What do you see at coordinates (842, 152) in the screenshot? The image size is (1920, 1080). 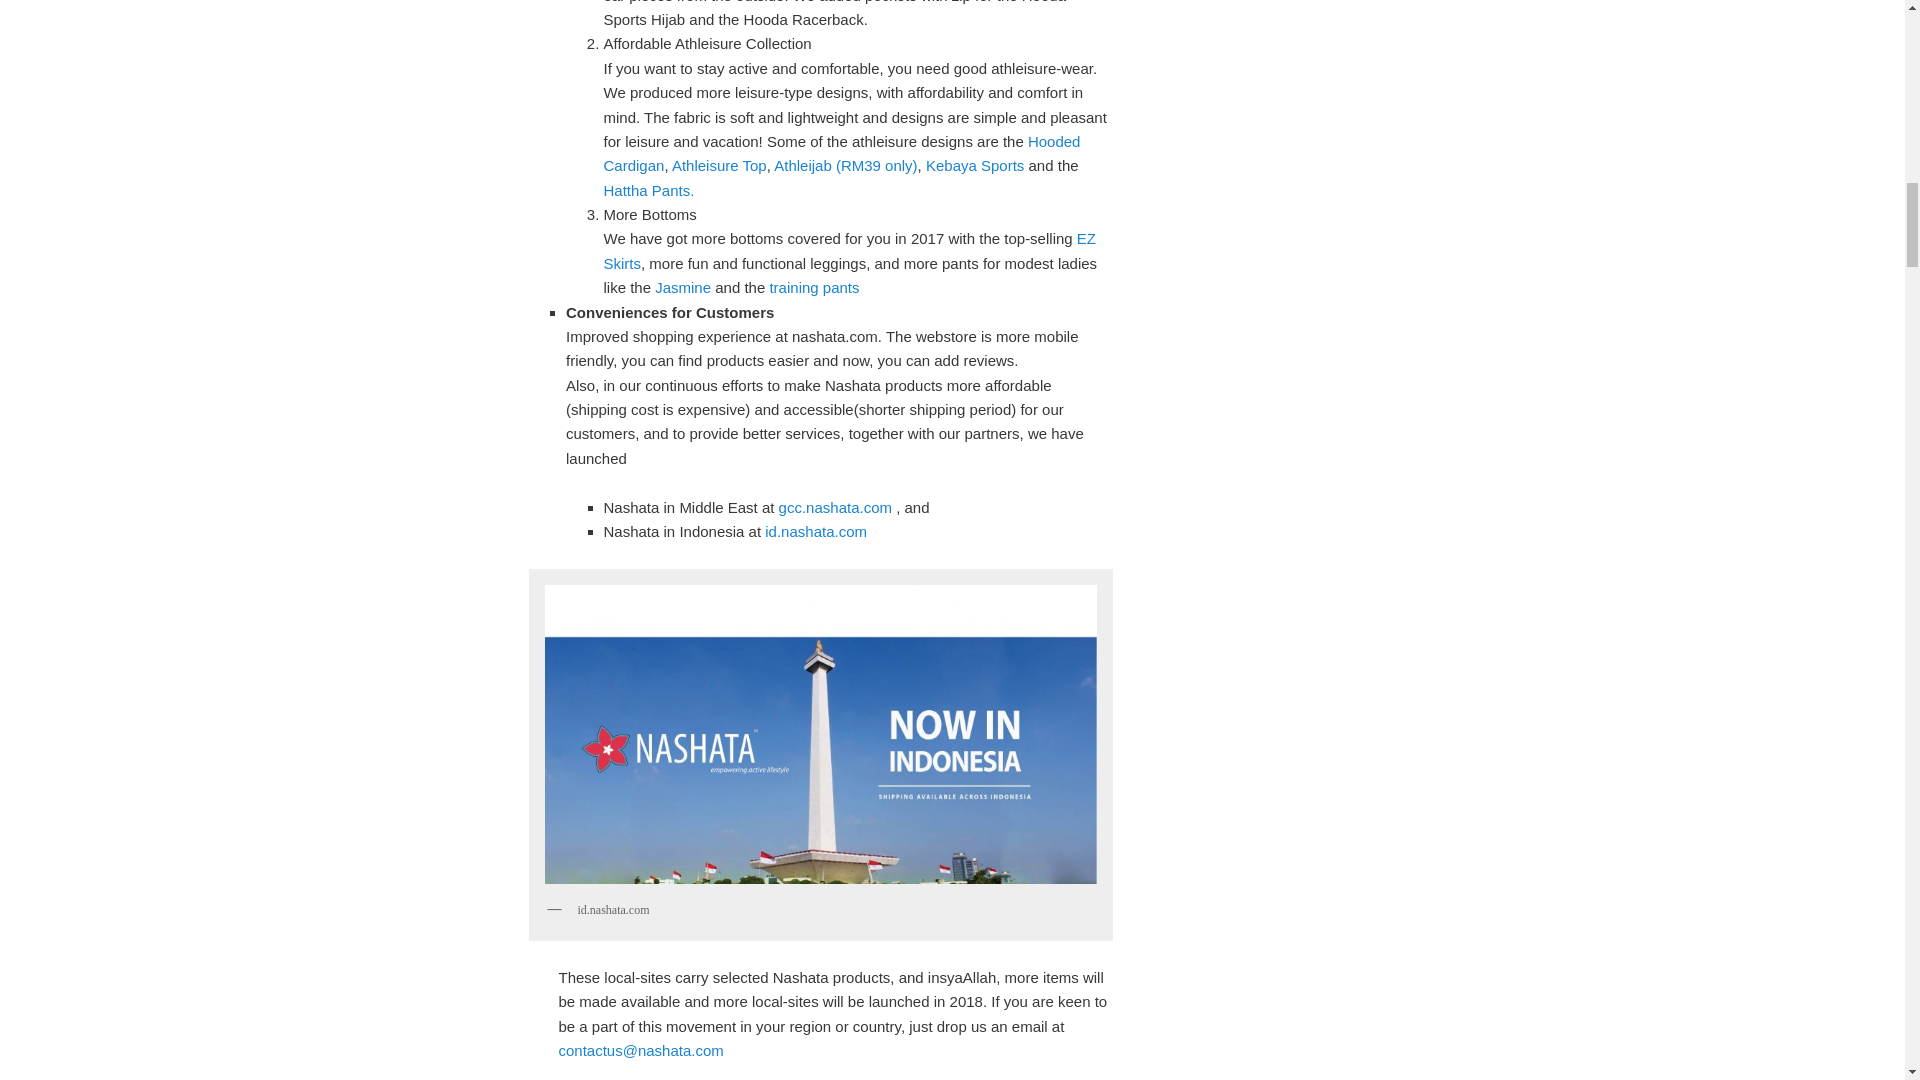 I see `Hooded Cardigan` at bounding box center [842, 152].